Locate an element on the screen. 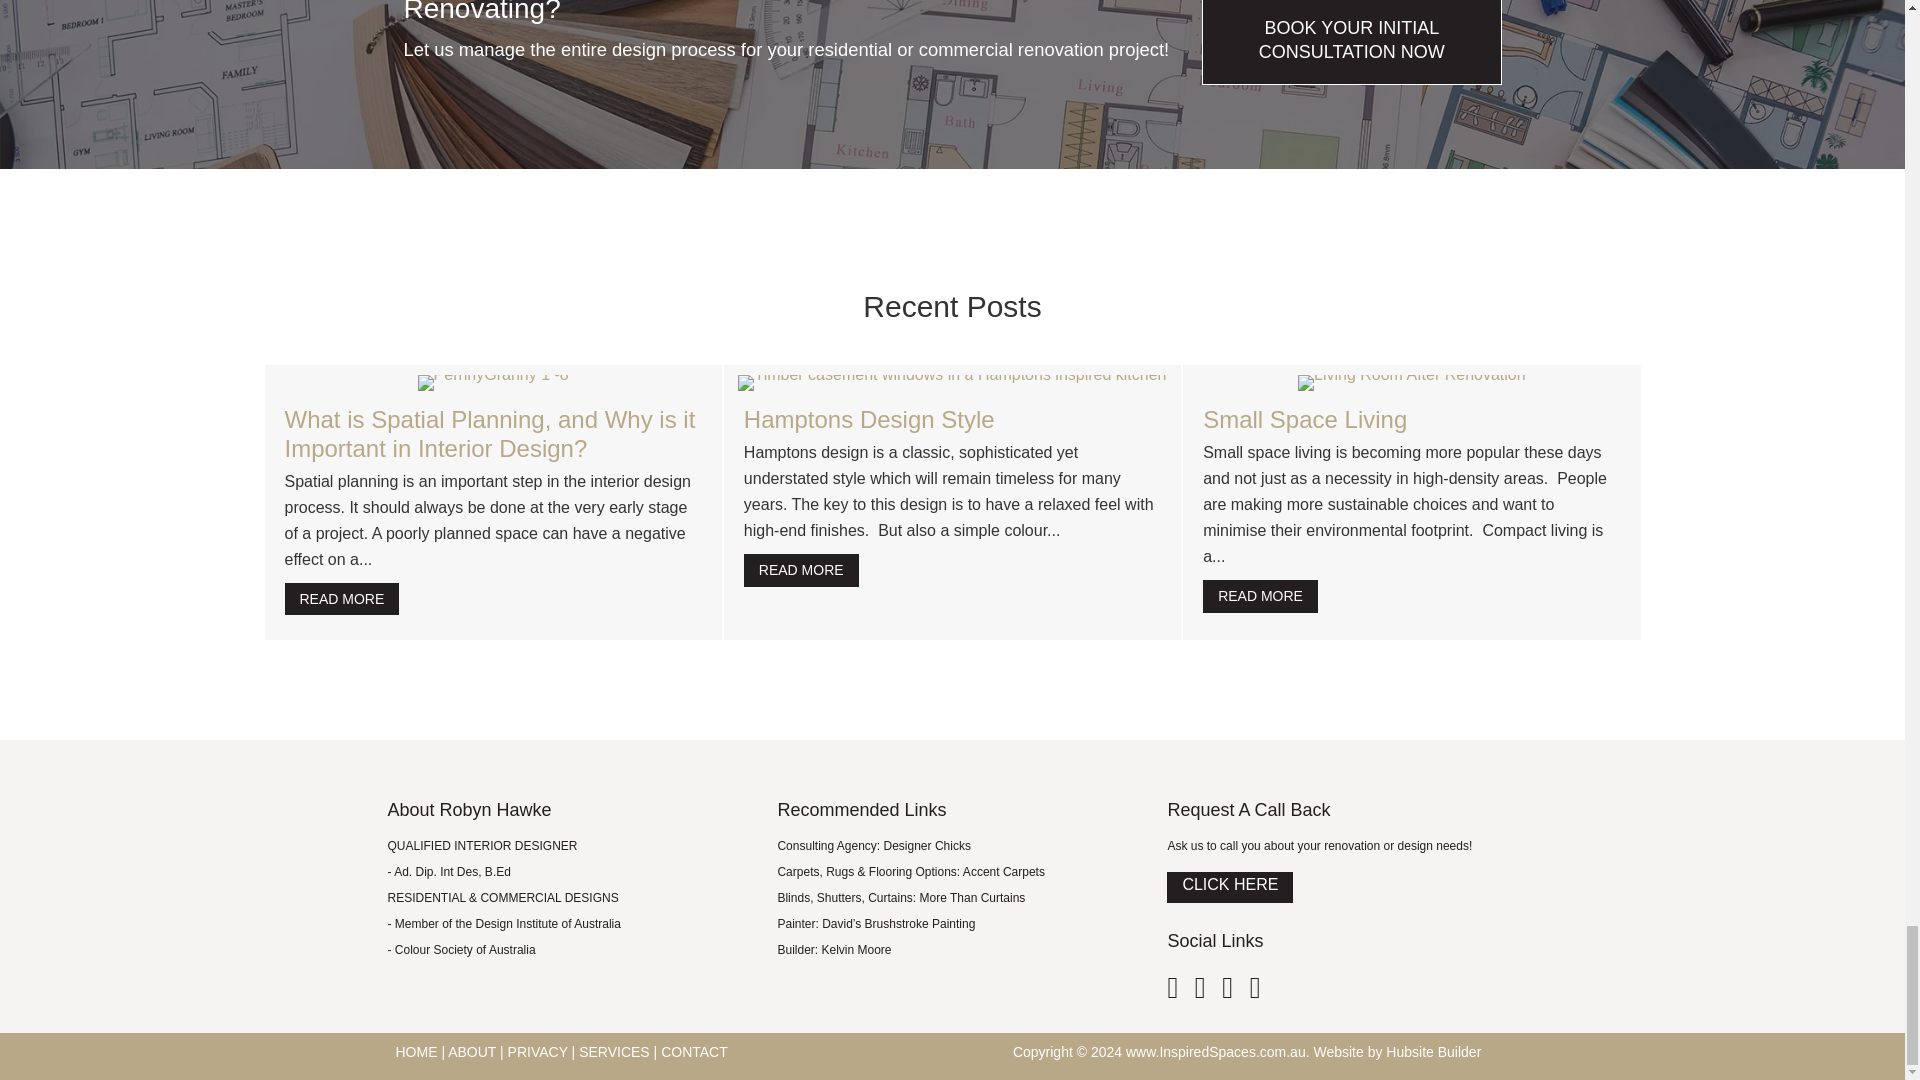 This screenshot has height=1080, width=1920. PernnyGranny 1 -8 is located at coordinates (493, 382).